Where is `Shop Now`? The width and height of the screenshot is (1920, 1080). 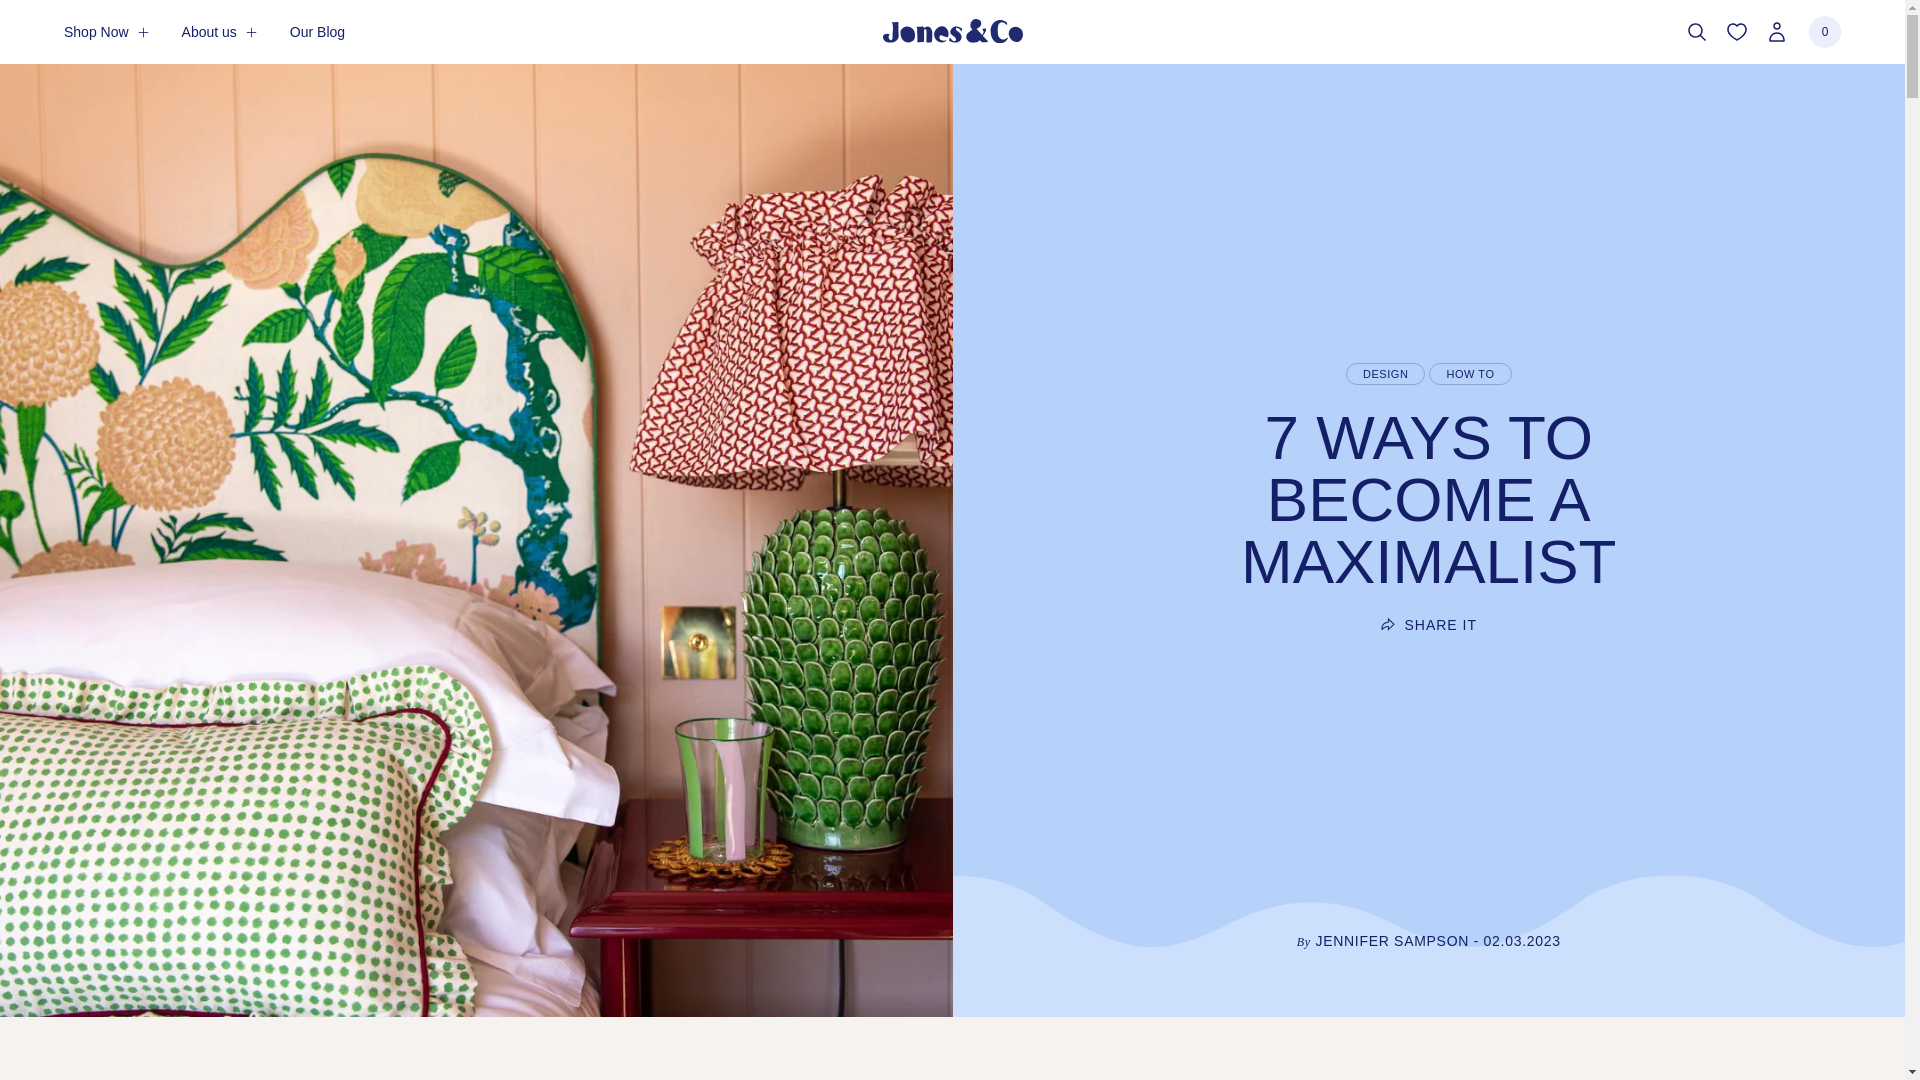 Shop Now is located at coordinates (106, 32).